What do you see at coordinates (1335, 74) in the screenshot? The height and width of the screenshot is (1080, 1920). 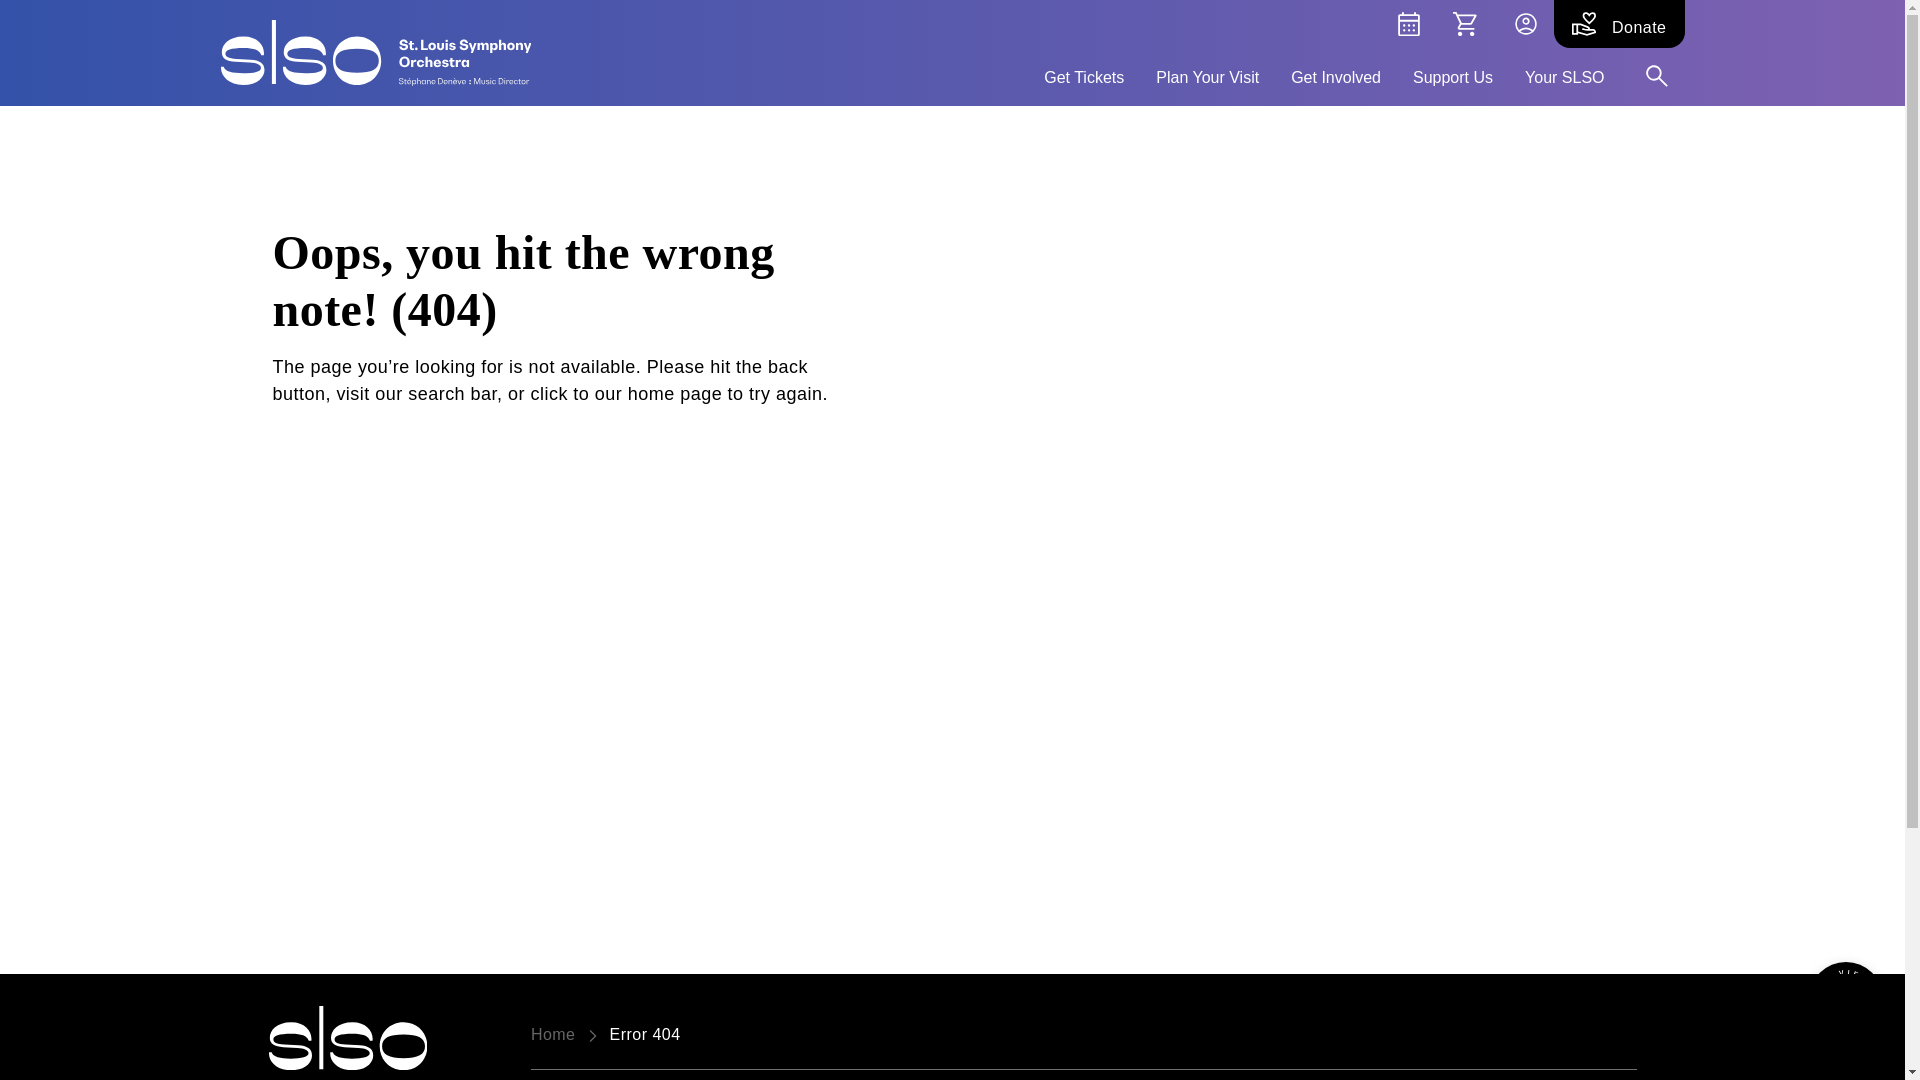 I see `Get Involved` at bounding box center [1335, 74].